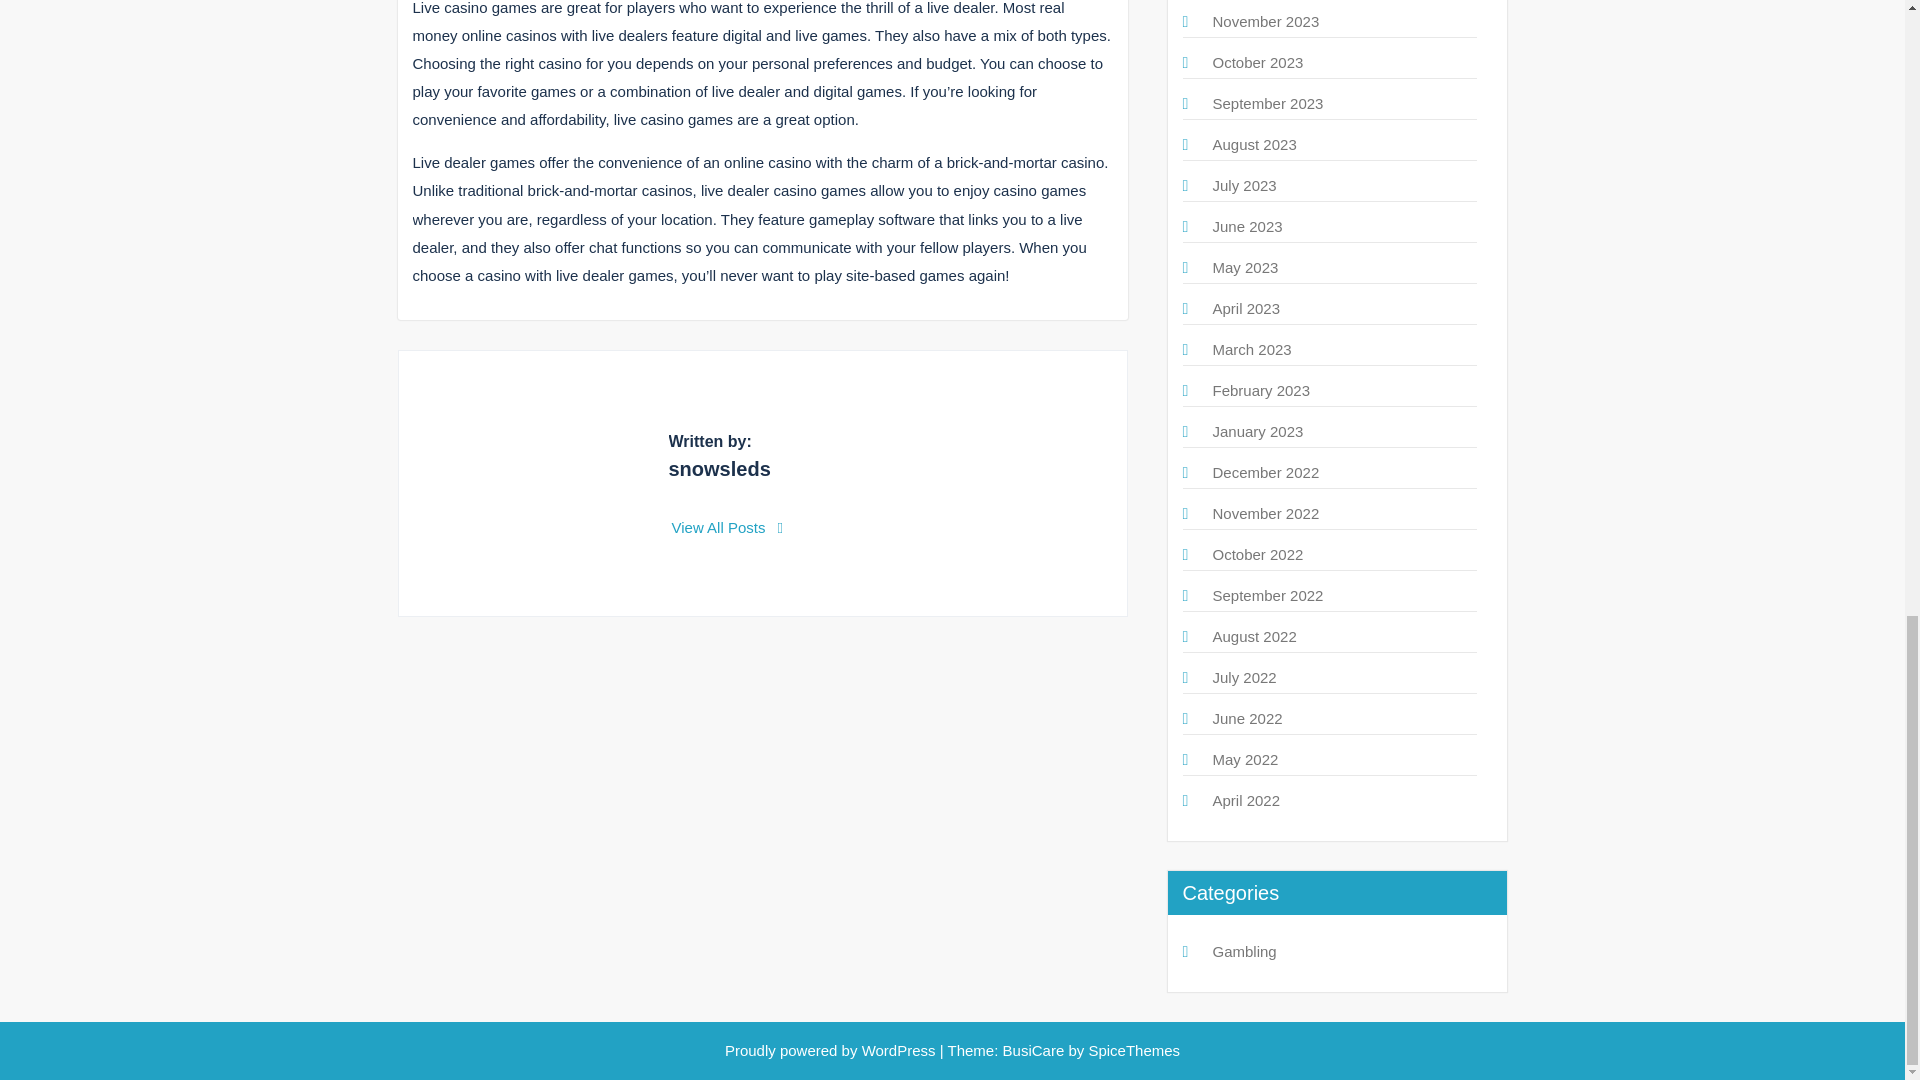 Image resolution: width=1920 pixels, height=1080 pixels. Describe the element at coordinates (1246, 308) in the screenshot. I see `April 2023` at that location.